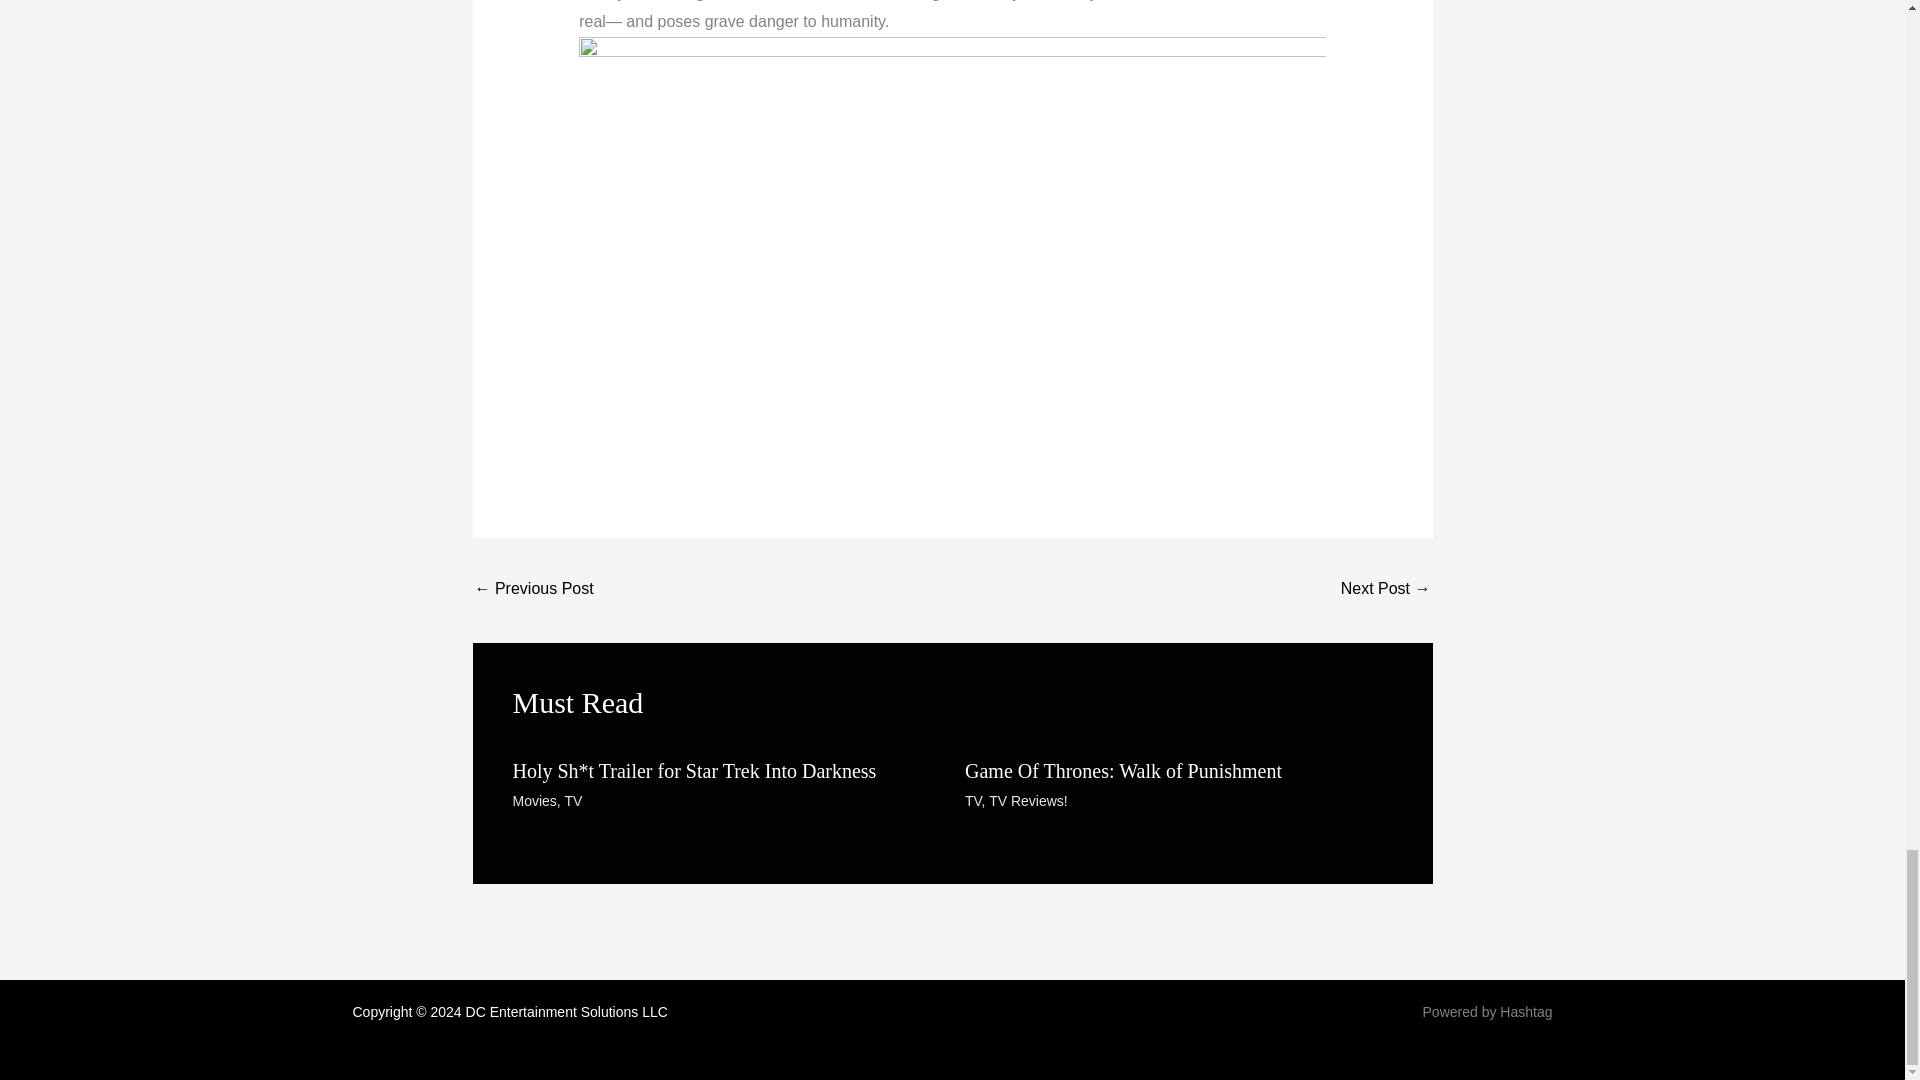 The image size is (1920, 1080). I want to click on Cloud Riders Princess Leilani Exclusive Preview!, so click(534, 590).